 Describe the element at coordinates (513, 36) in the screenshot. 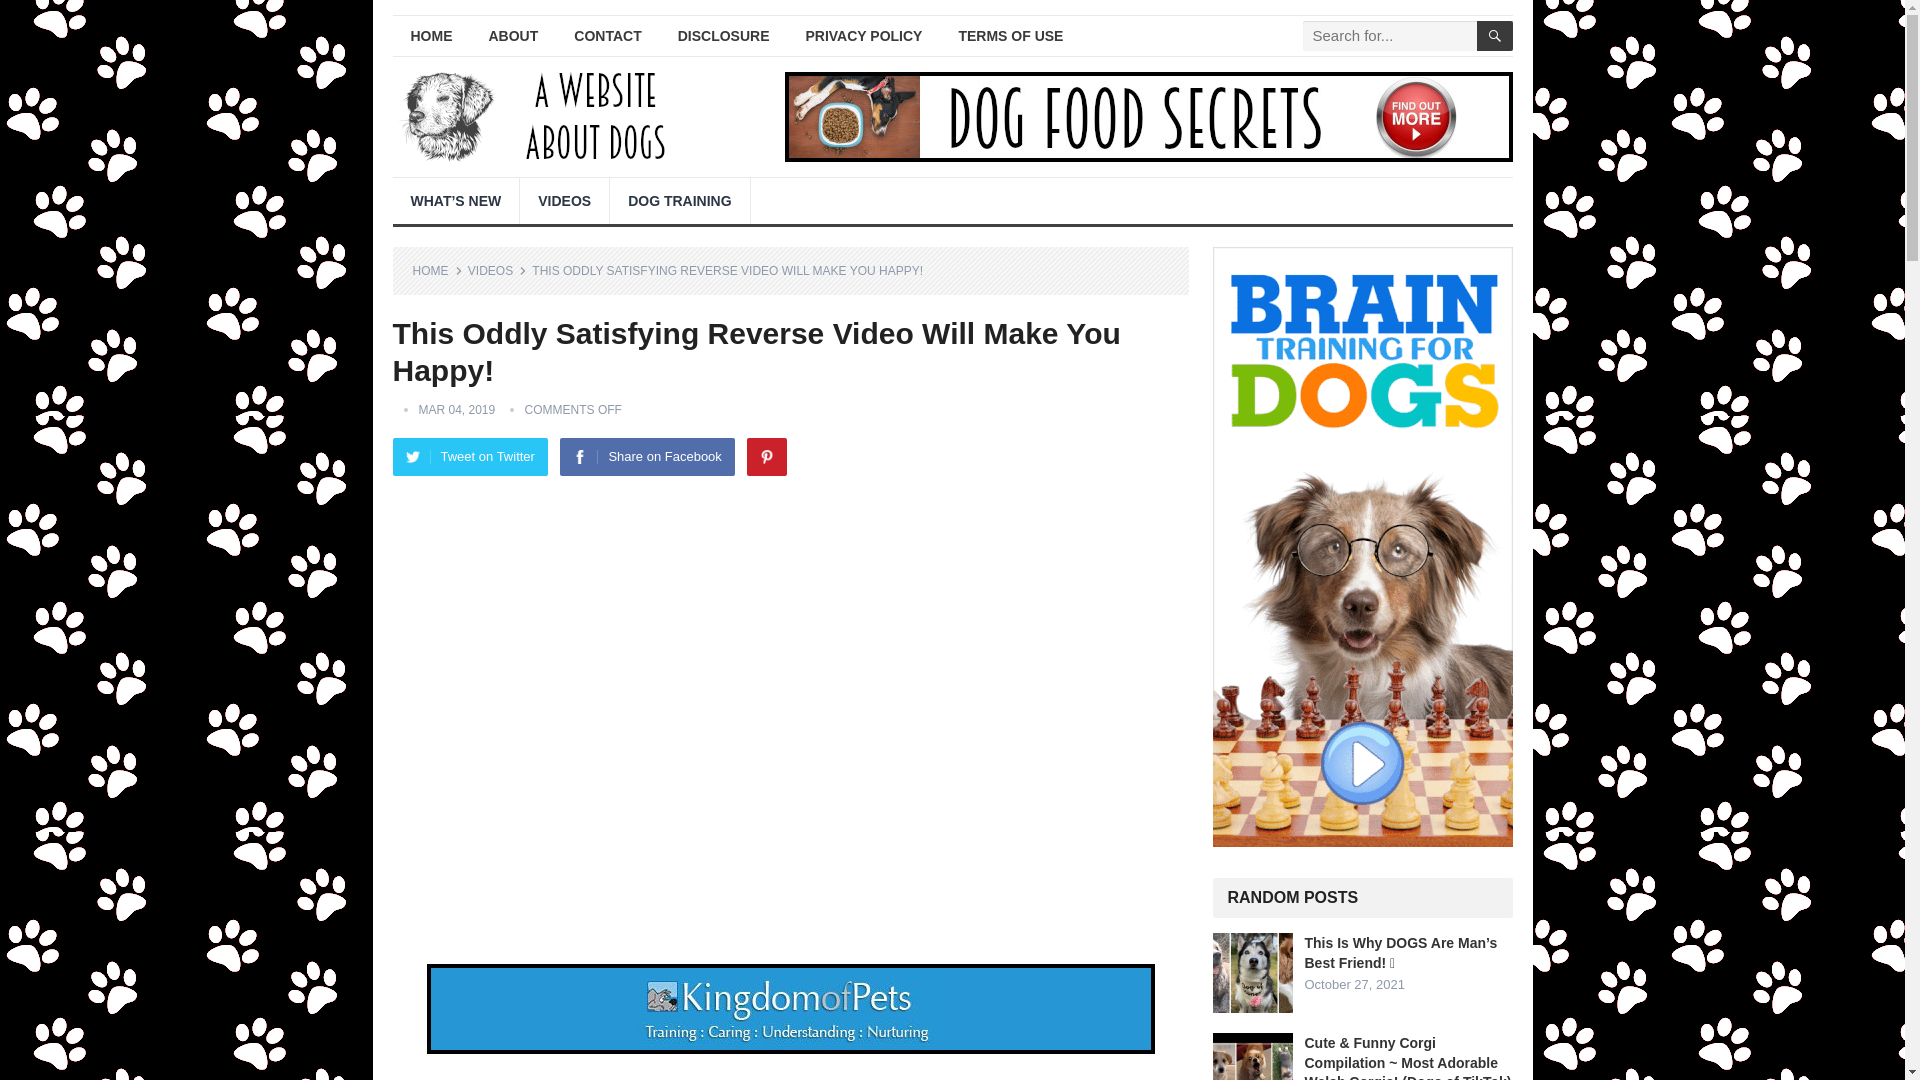

I see `ABOUT` at that location.